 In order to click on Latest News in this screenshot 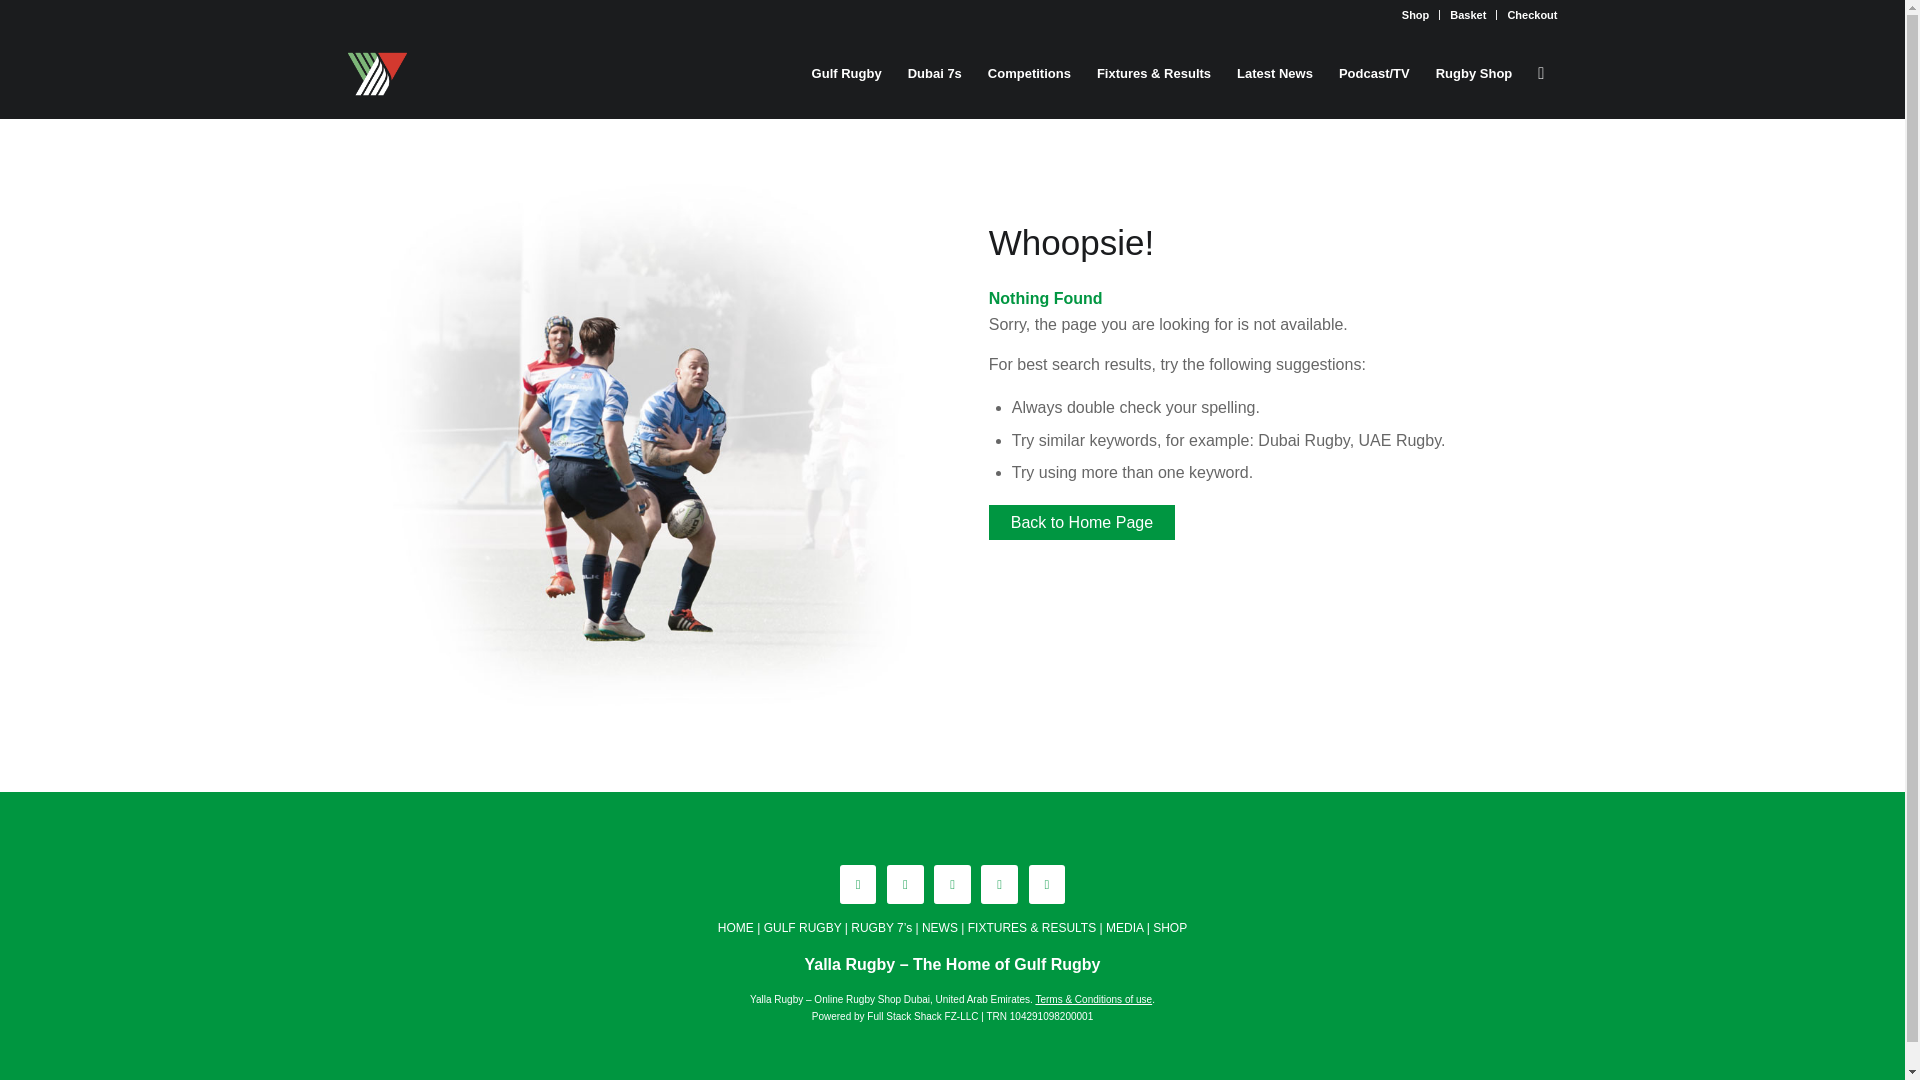, I will do `click(1275, 74)`.